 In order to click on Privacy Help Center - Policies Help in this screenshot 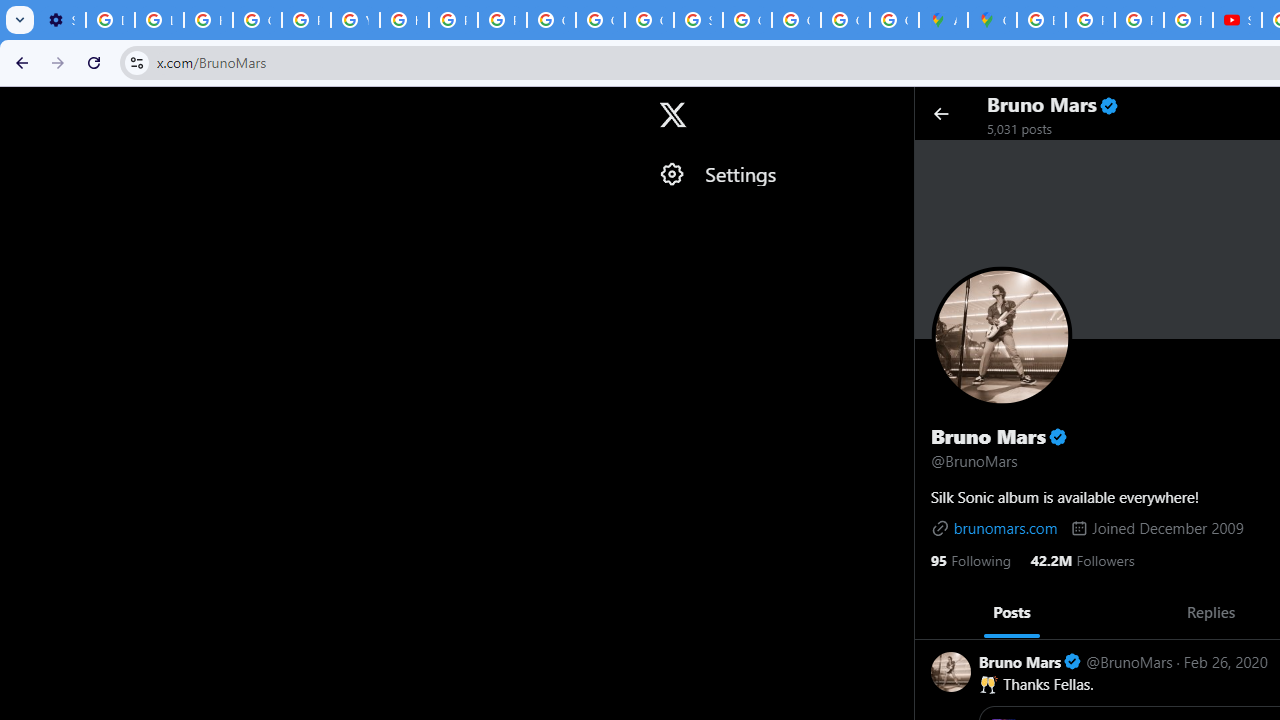, I will do `click(452, 20)`.